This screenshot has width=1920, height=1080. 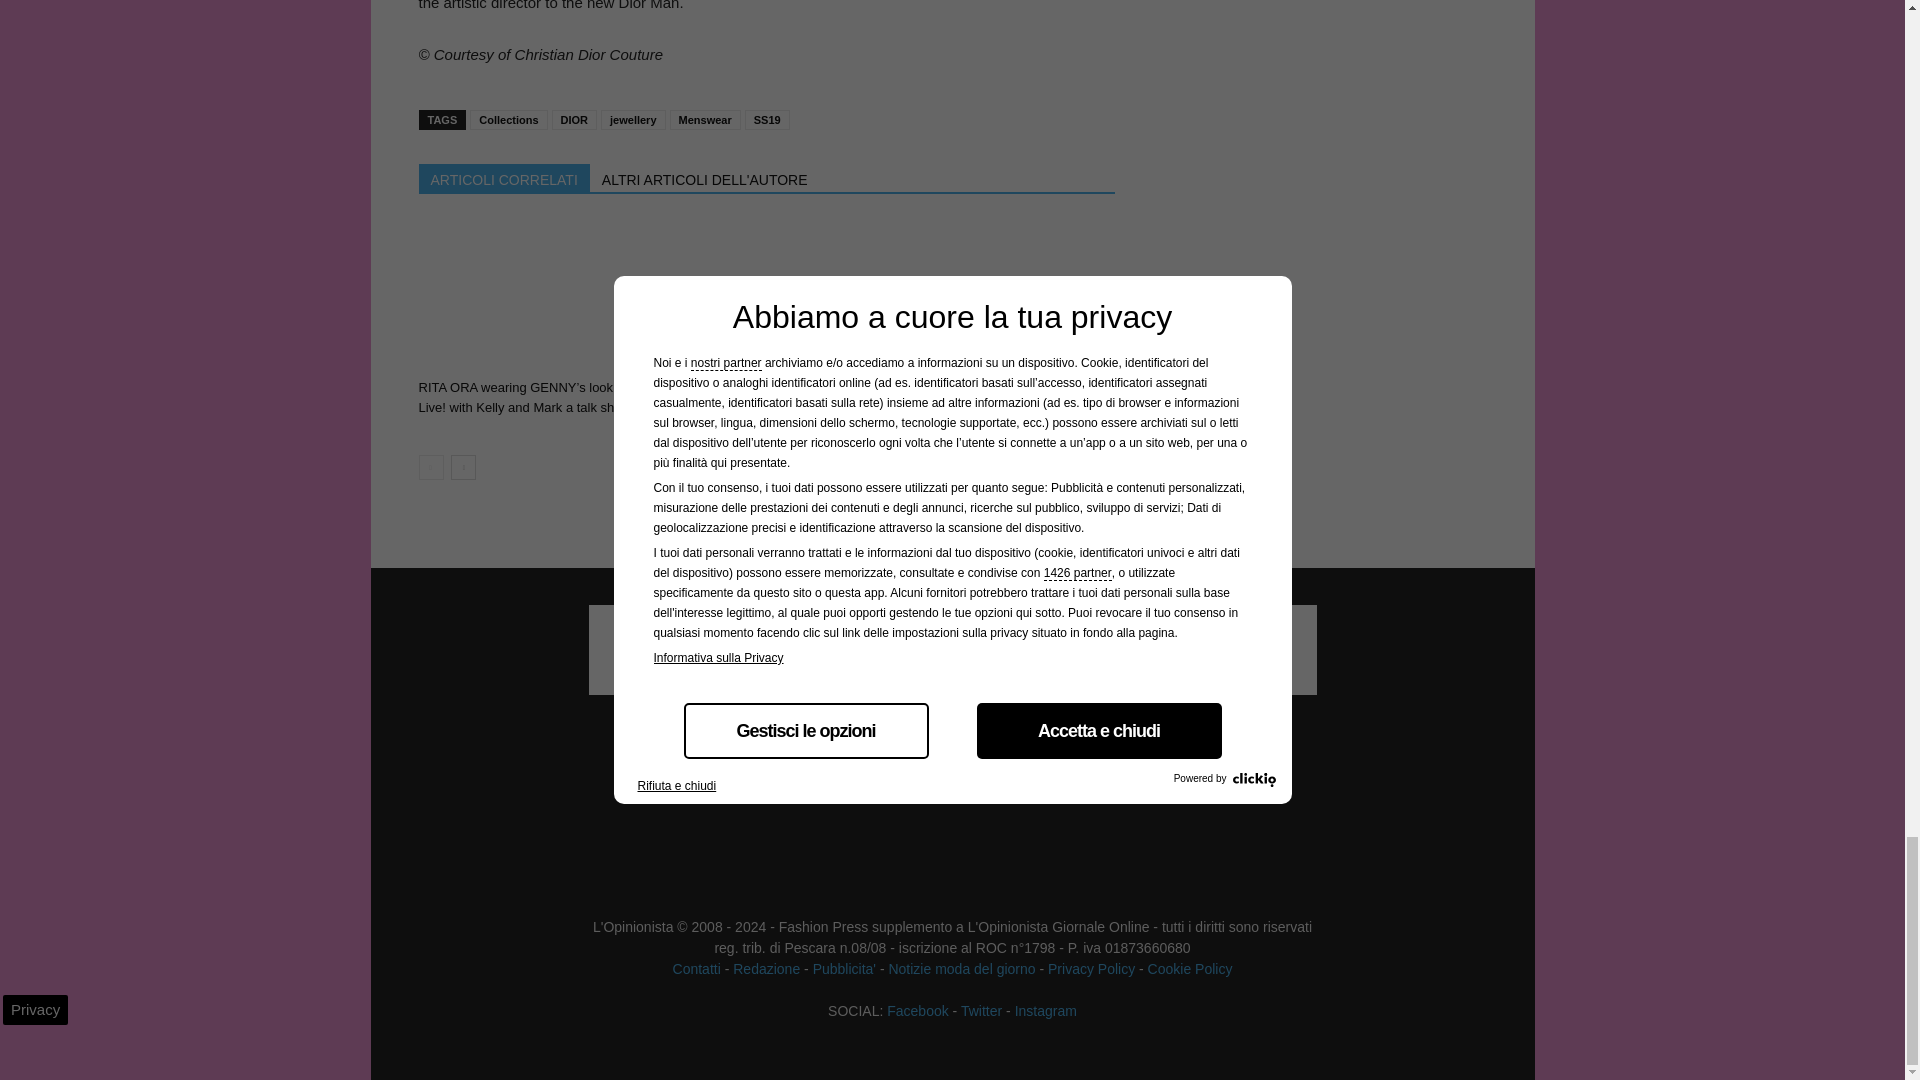 I want to click on Collections, so click(x=508, y=120).